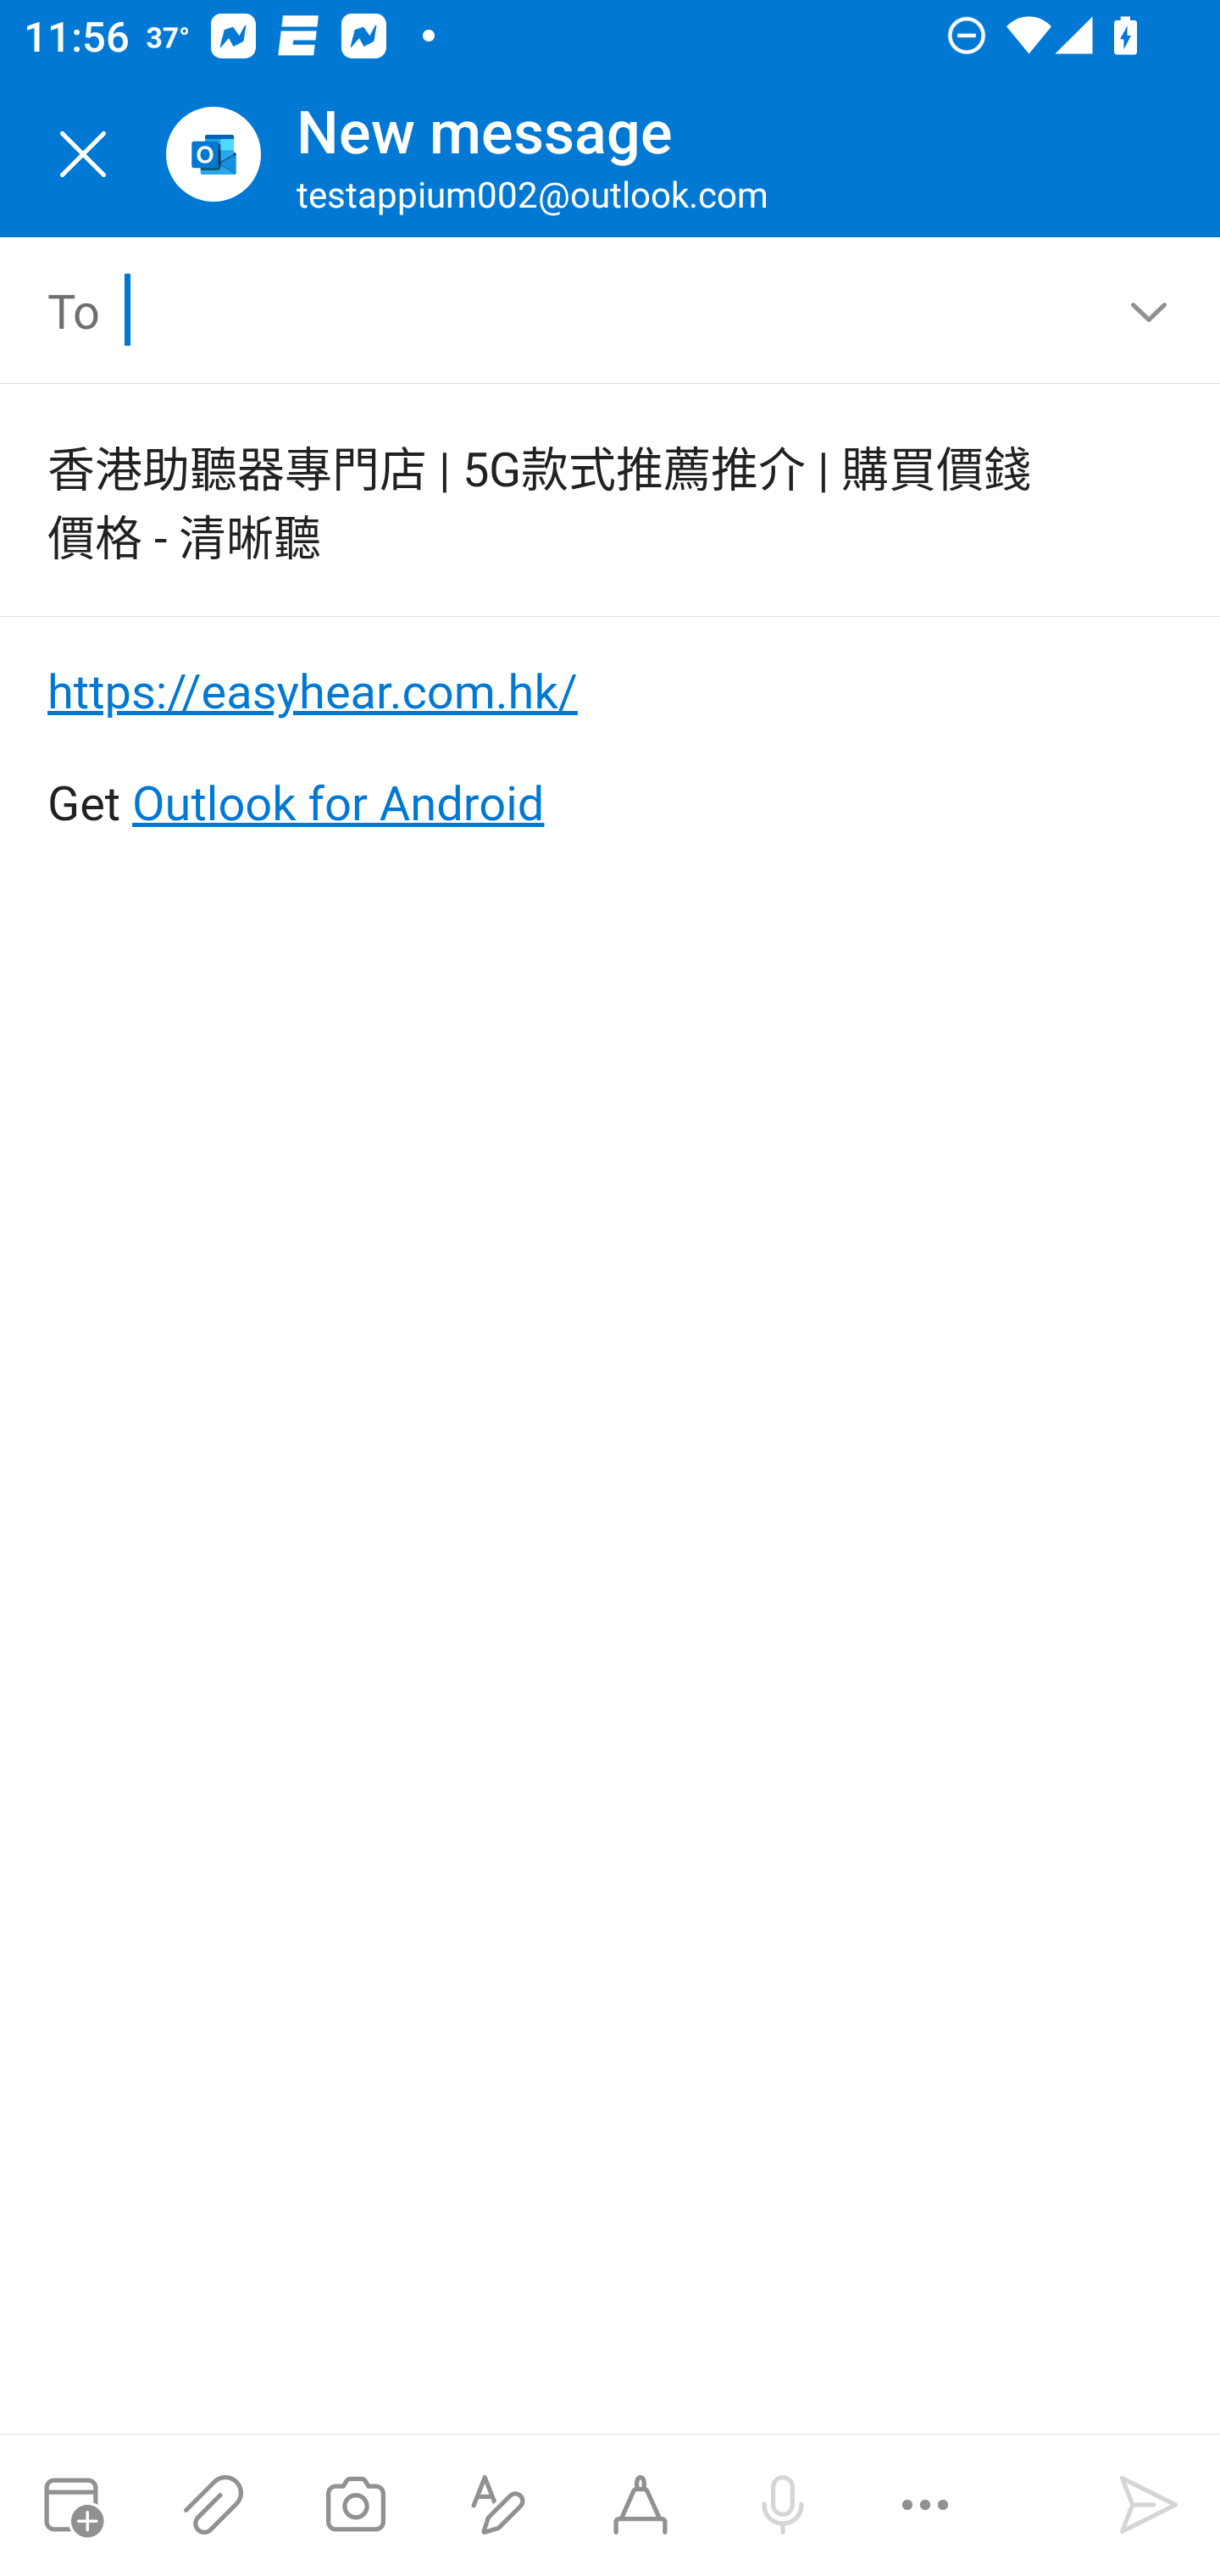 Image resolution: width=1220 pixels, height=2576 pixels. What do you see at coordinates (498, 2505) in the screenshot?
I see `Show formatting options` at bounding box center [498, 2505].